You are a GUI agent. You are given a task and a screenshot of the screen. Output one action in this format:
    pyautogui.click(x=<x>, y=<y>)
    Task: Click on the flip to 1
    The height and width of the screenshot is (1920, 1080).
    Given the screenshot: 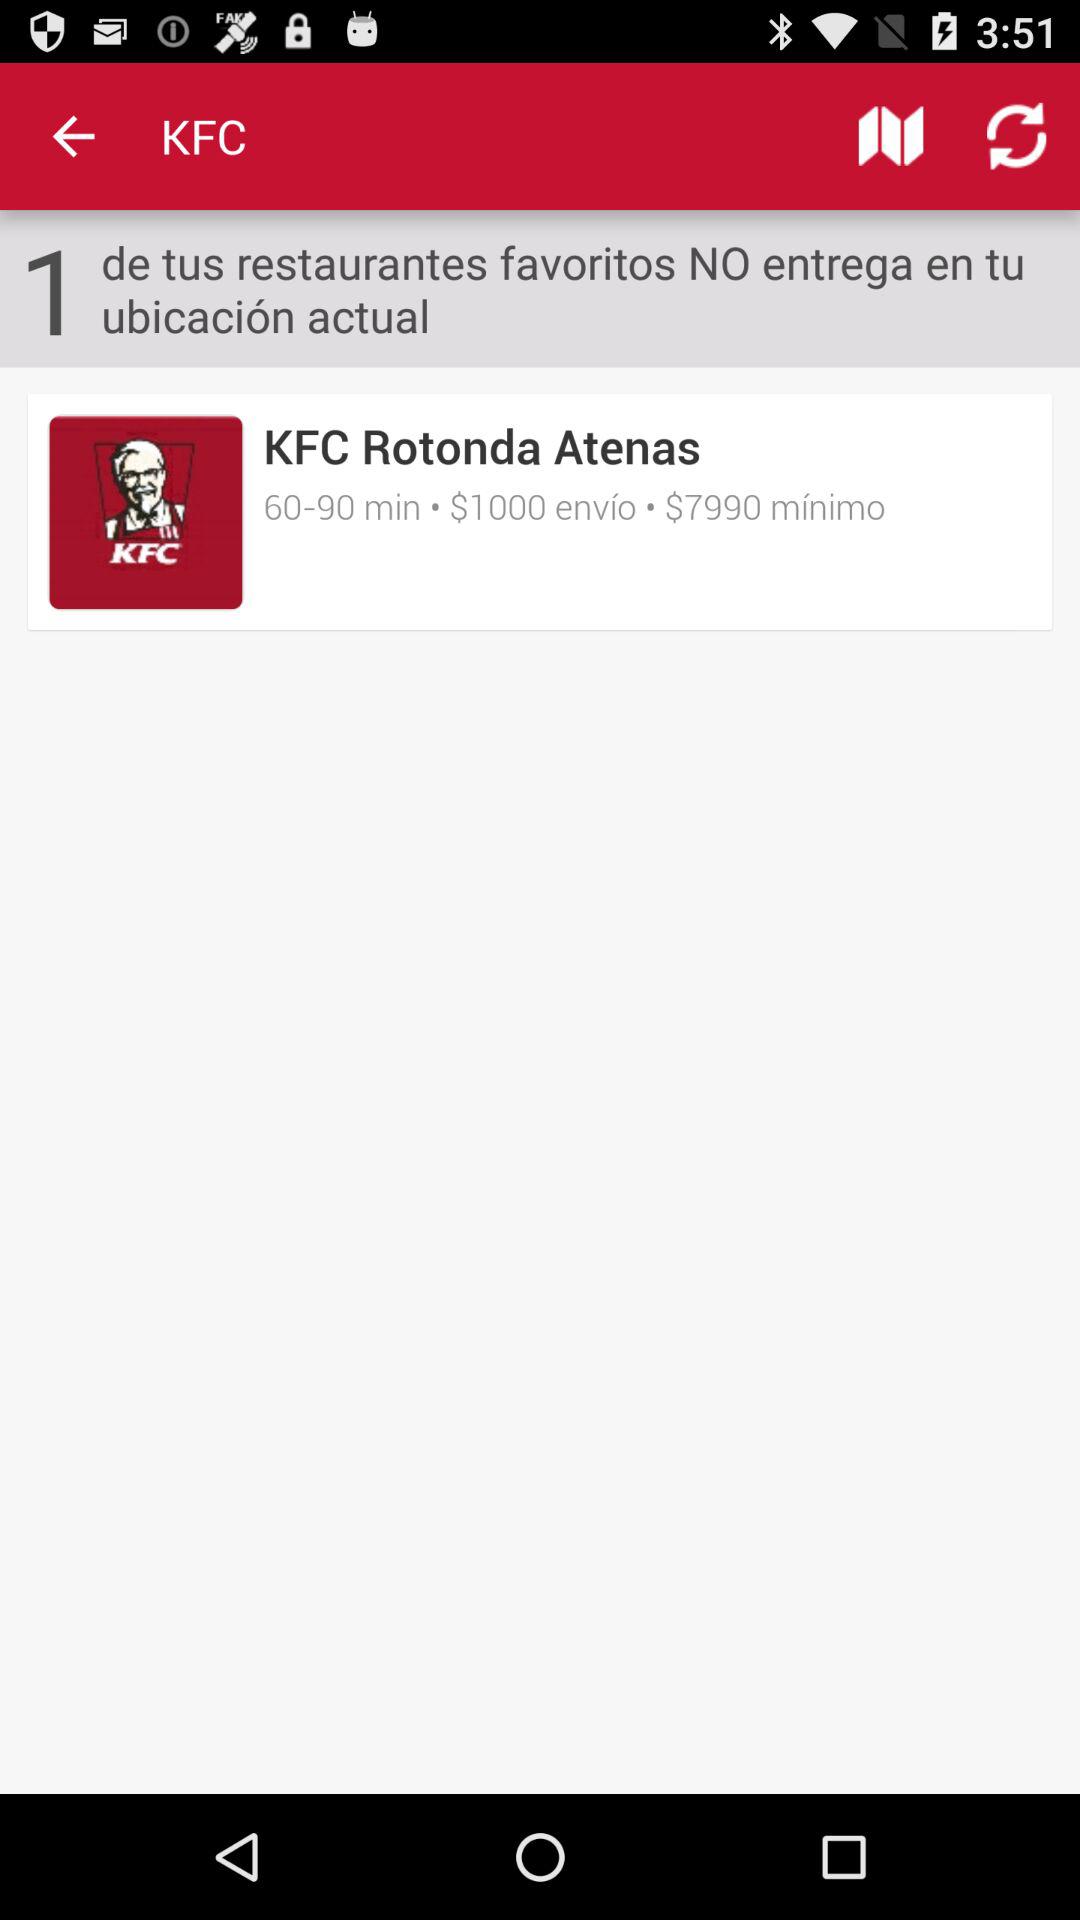 What is the action you would take?
    pyautogui.click(x=52, y=288)
    